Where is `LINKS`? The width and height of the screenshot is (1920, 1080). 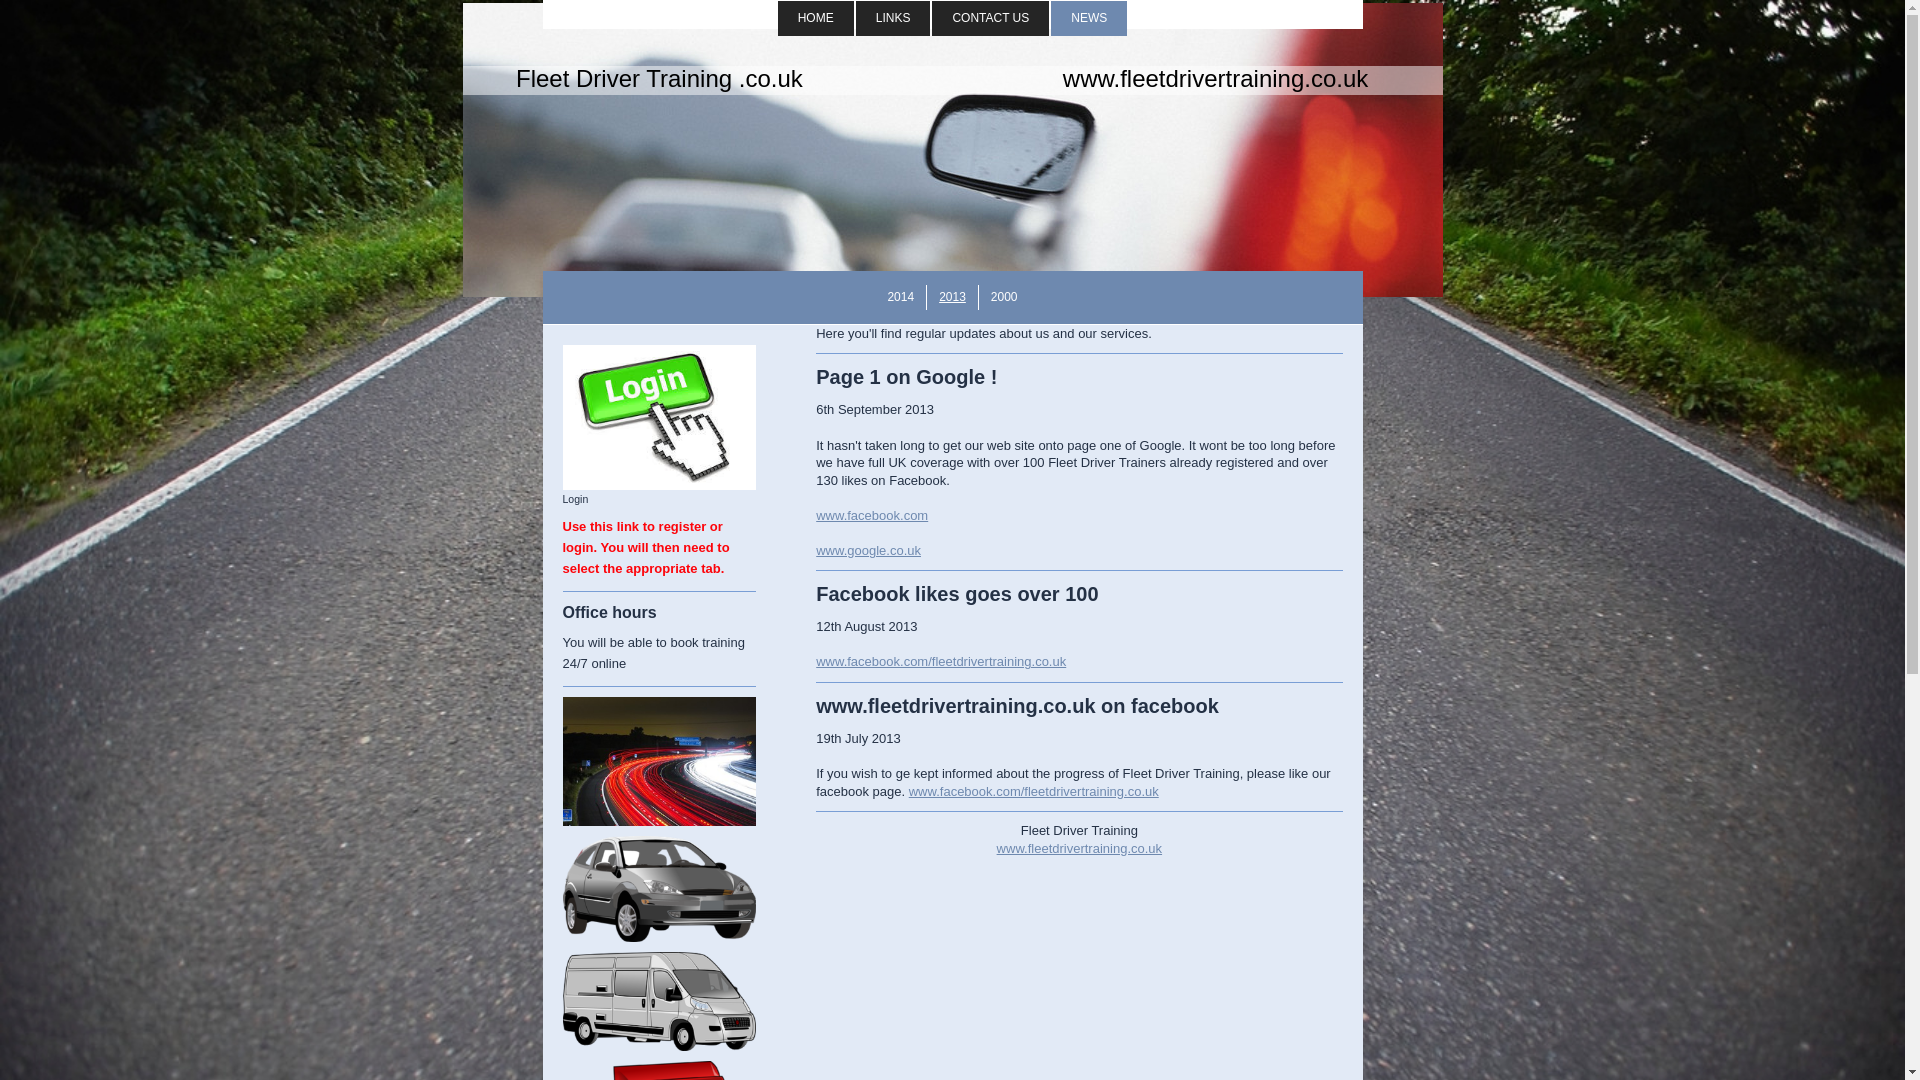 LINKS is located at coordinates (894, 18).